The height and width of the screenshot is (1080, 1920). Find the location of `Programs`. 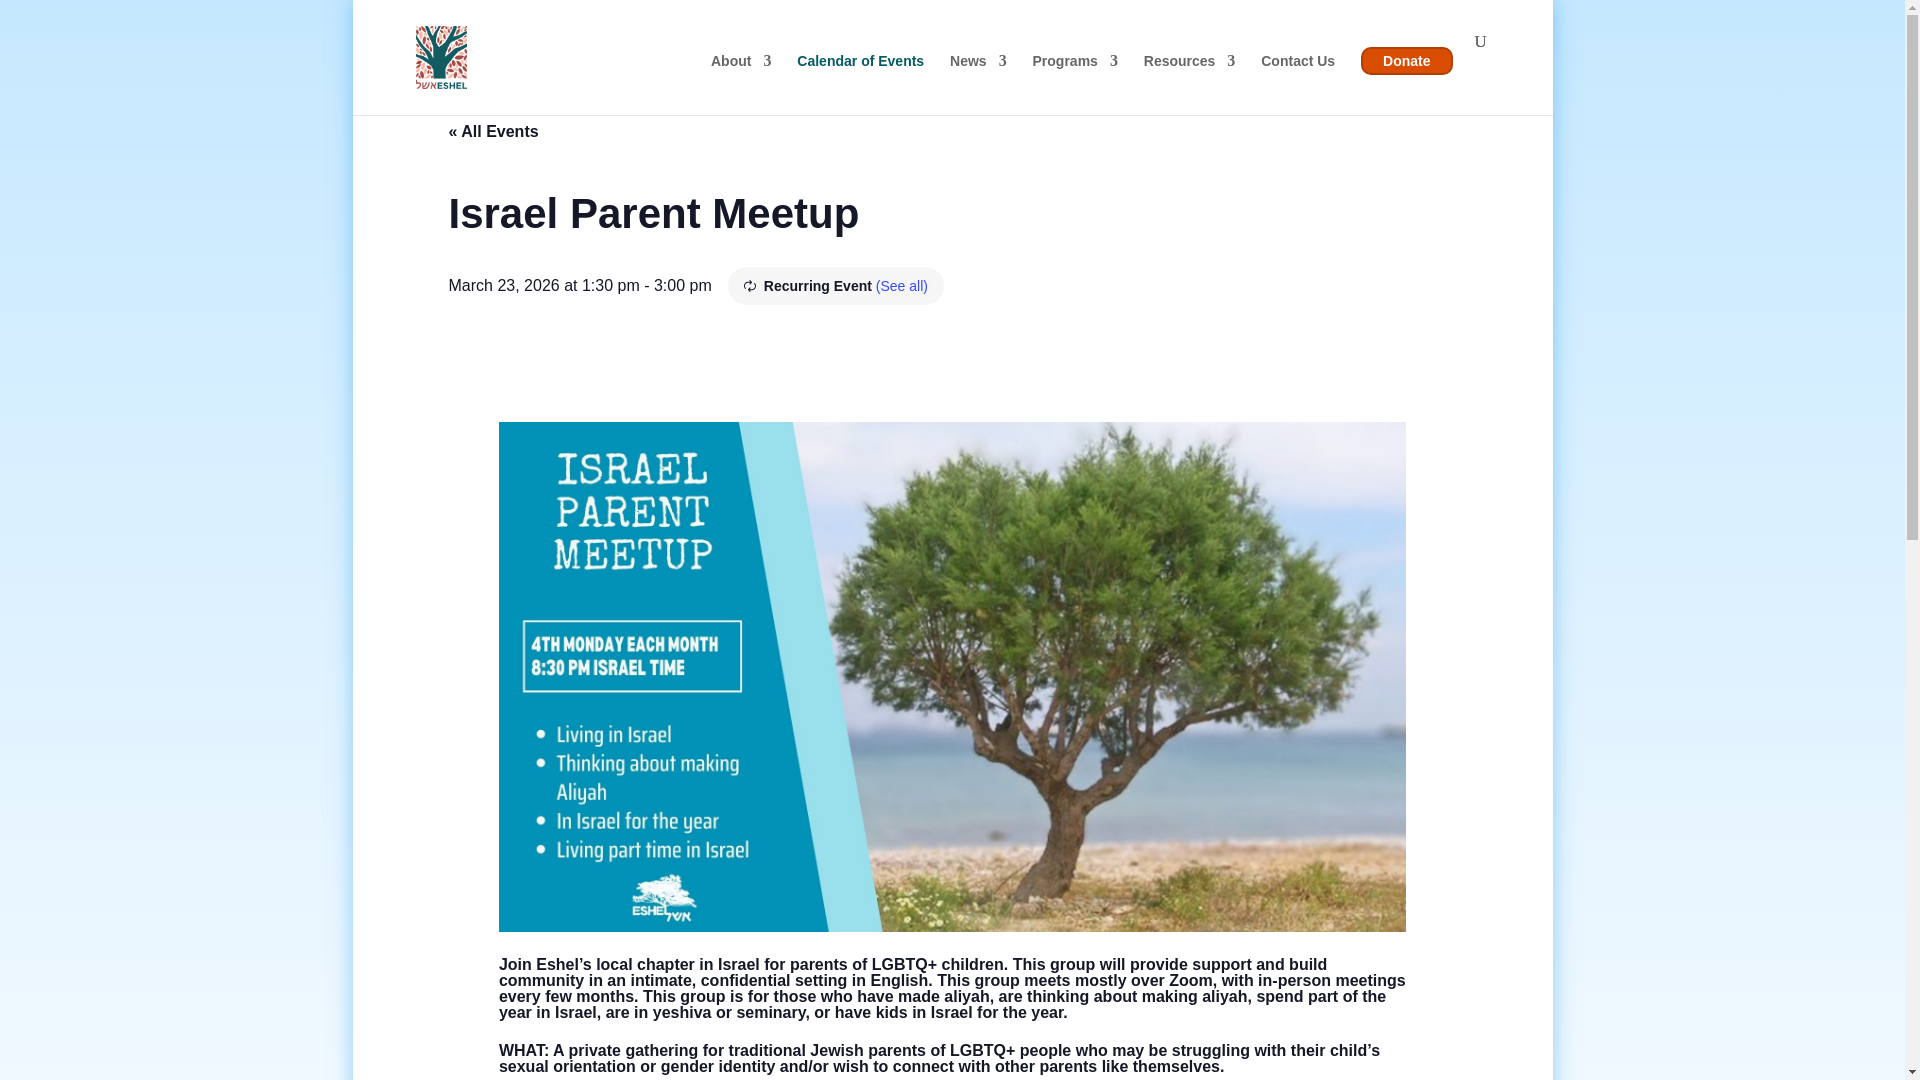

Programs is located at coordinates (1074, 78).